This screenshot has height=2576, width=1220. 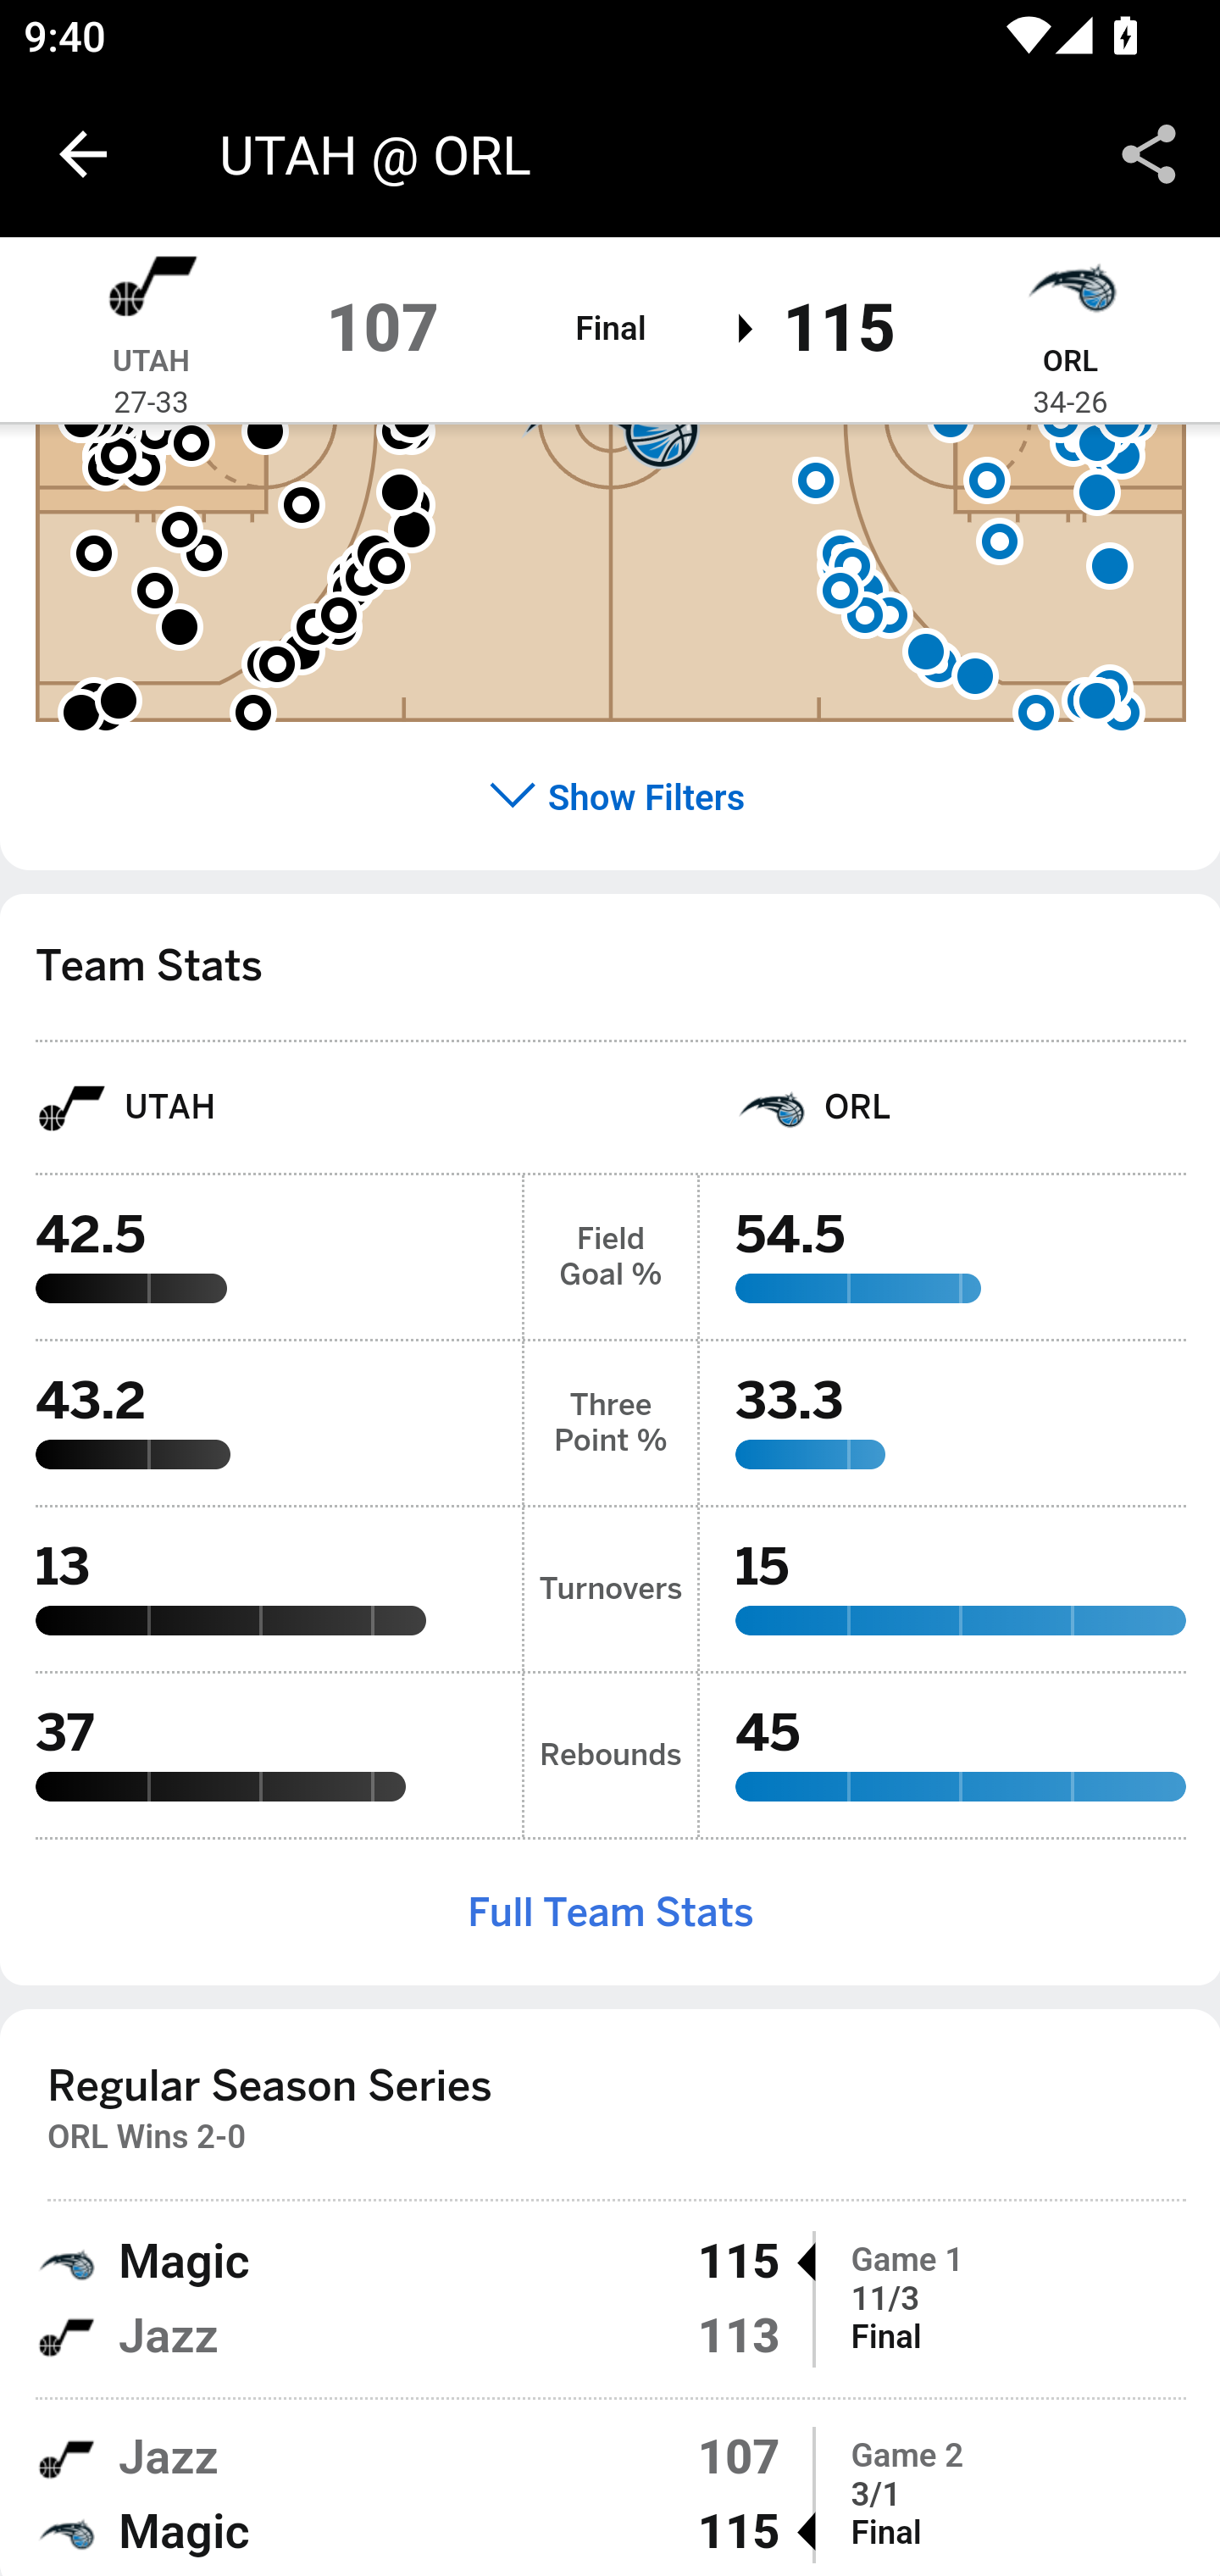 What do you see at coordinates (151, 363) in the screenshot?
I see `UTAH` at bounding box center [151, 363].